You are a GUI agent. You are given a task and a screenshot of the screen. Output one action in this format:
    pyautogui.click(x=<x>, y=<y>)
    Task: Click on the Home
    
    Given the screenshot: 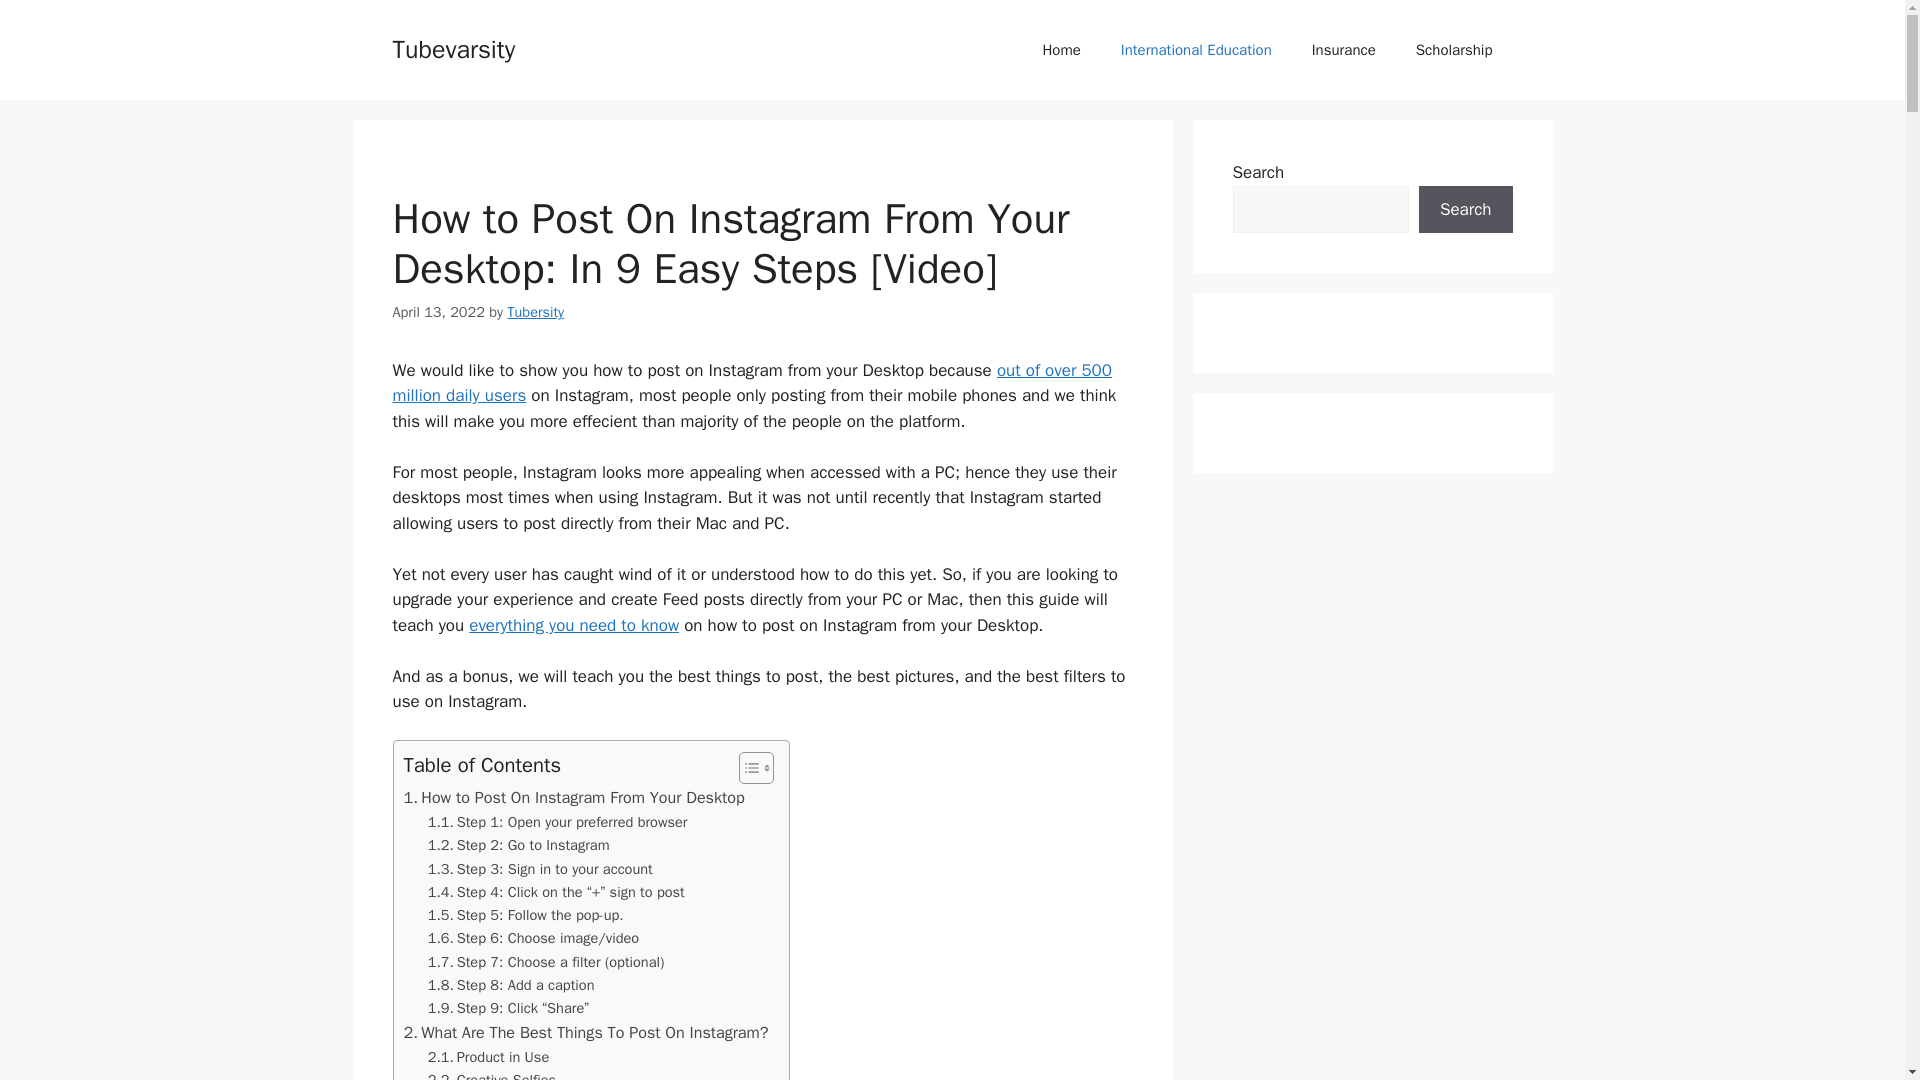 What is the action you would take?
    pyautogui.click(x=1060, y=50)
    